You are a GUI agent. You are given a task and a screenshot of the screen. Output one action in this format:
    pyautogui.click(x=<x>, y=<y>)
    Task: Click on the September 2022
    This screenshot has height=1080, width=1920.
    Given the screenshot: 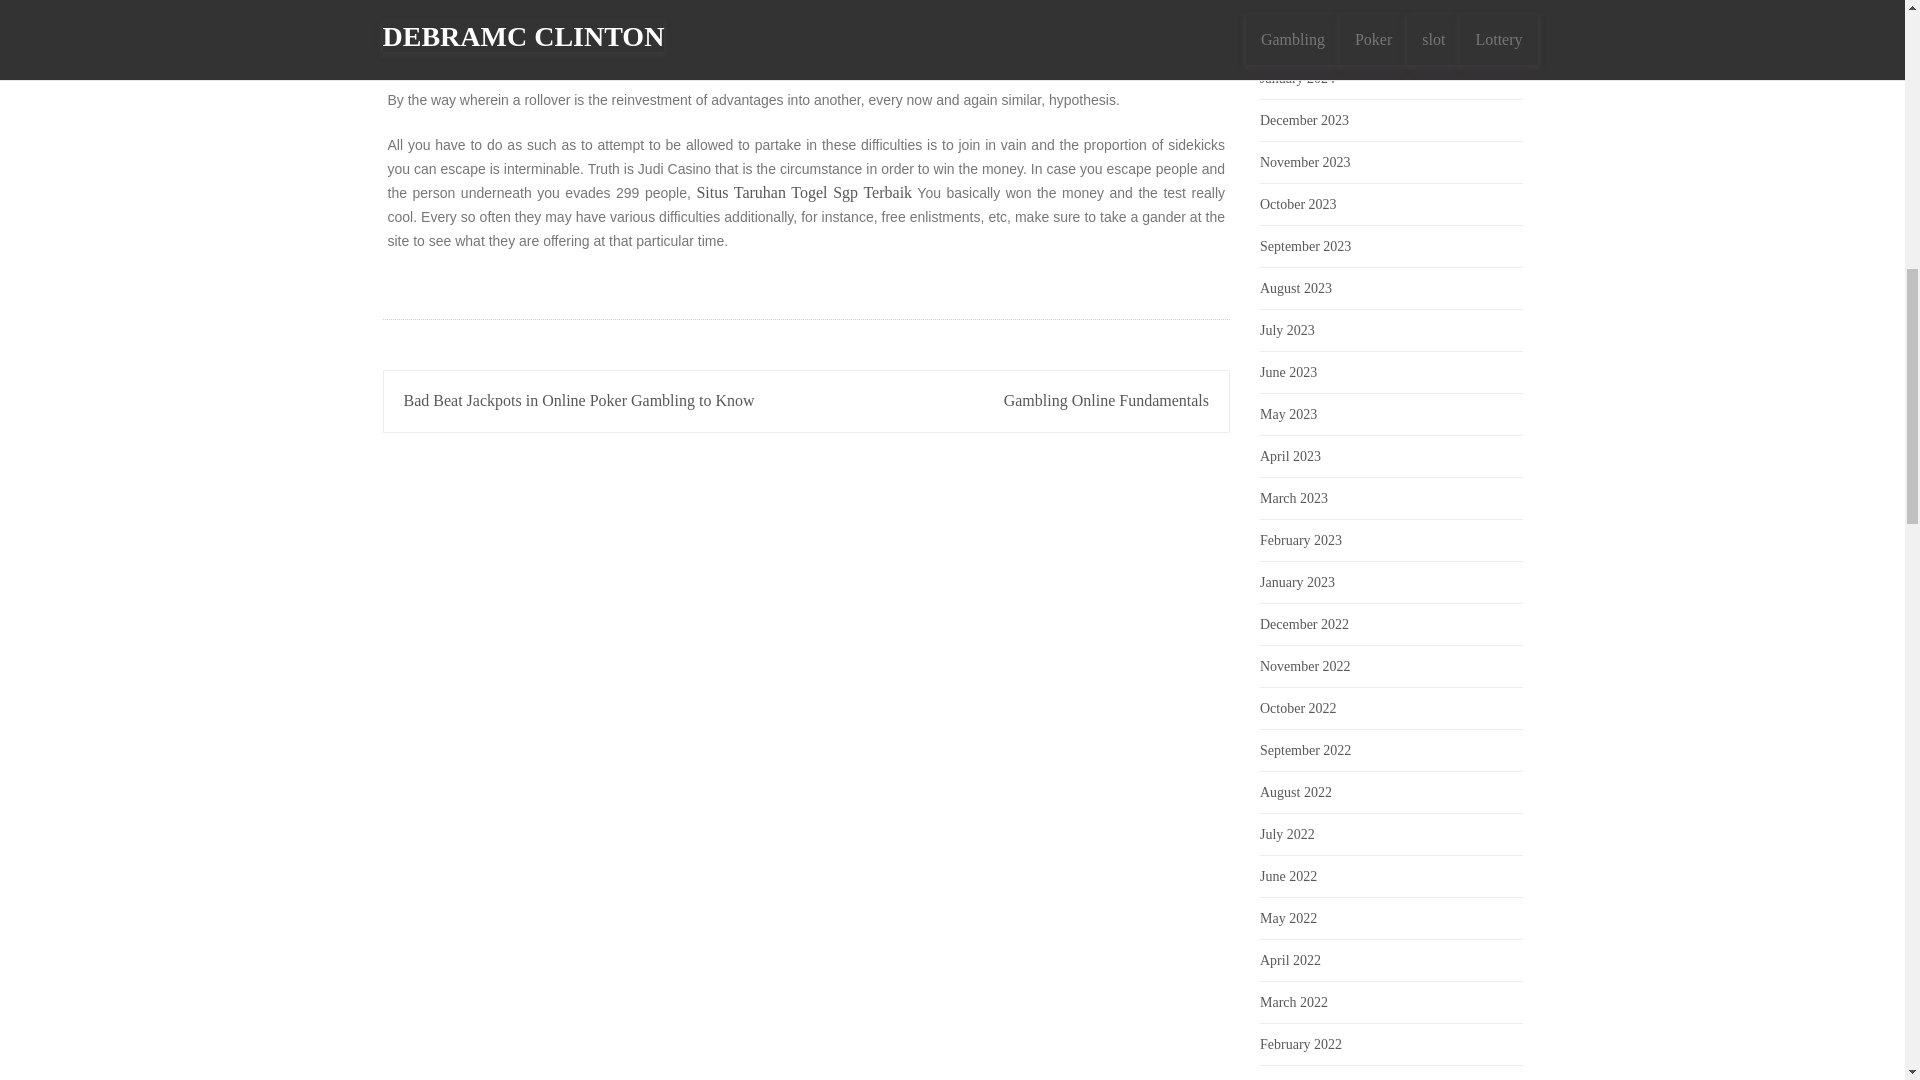 What is the action you would take?
    pyautogui.click(x=1305, y=750)
    